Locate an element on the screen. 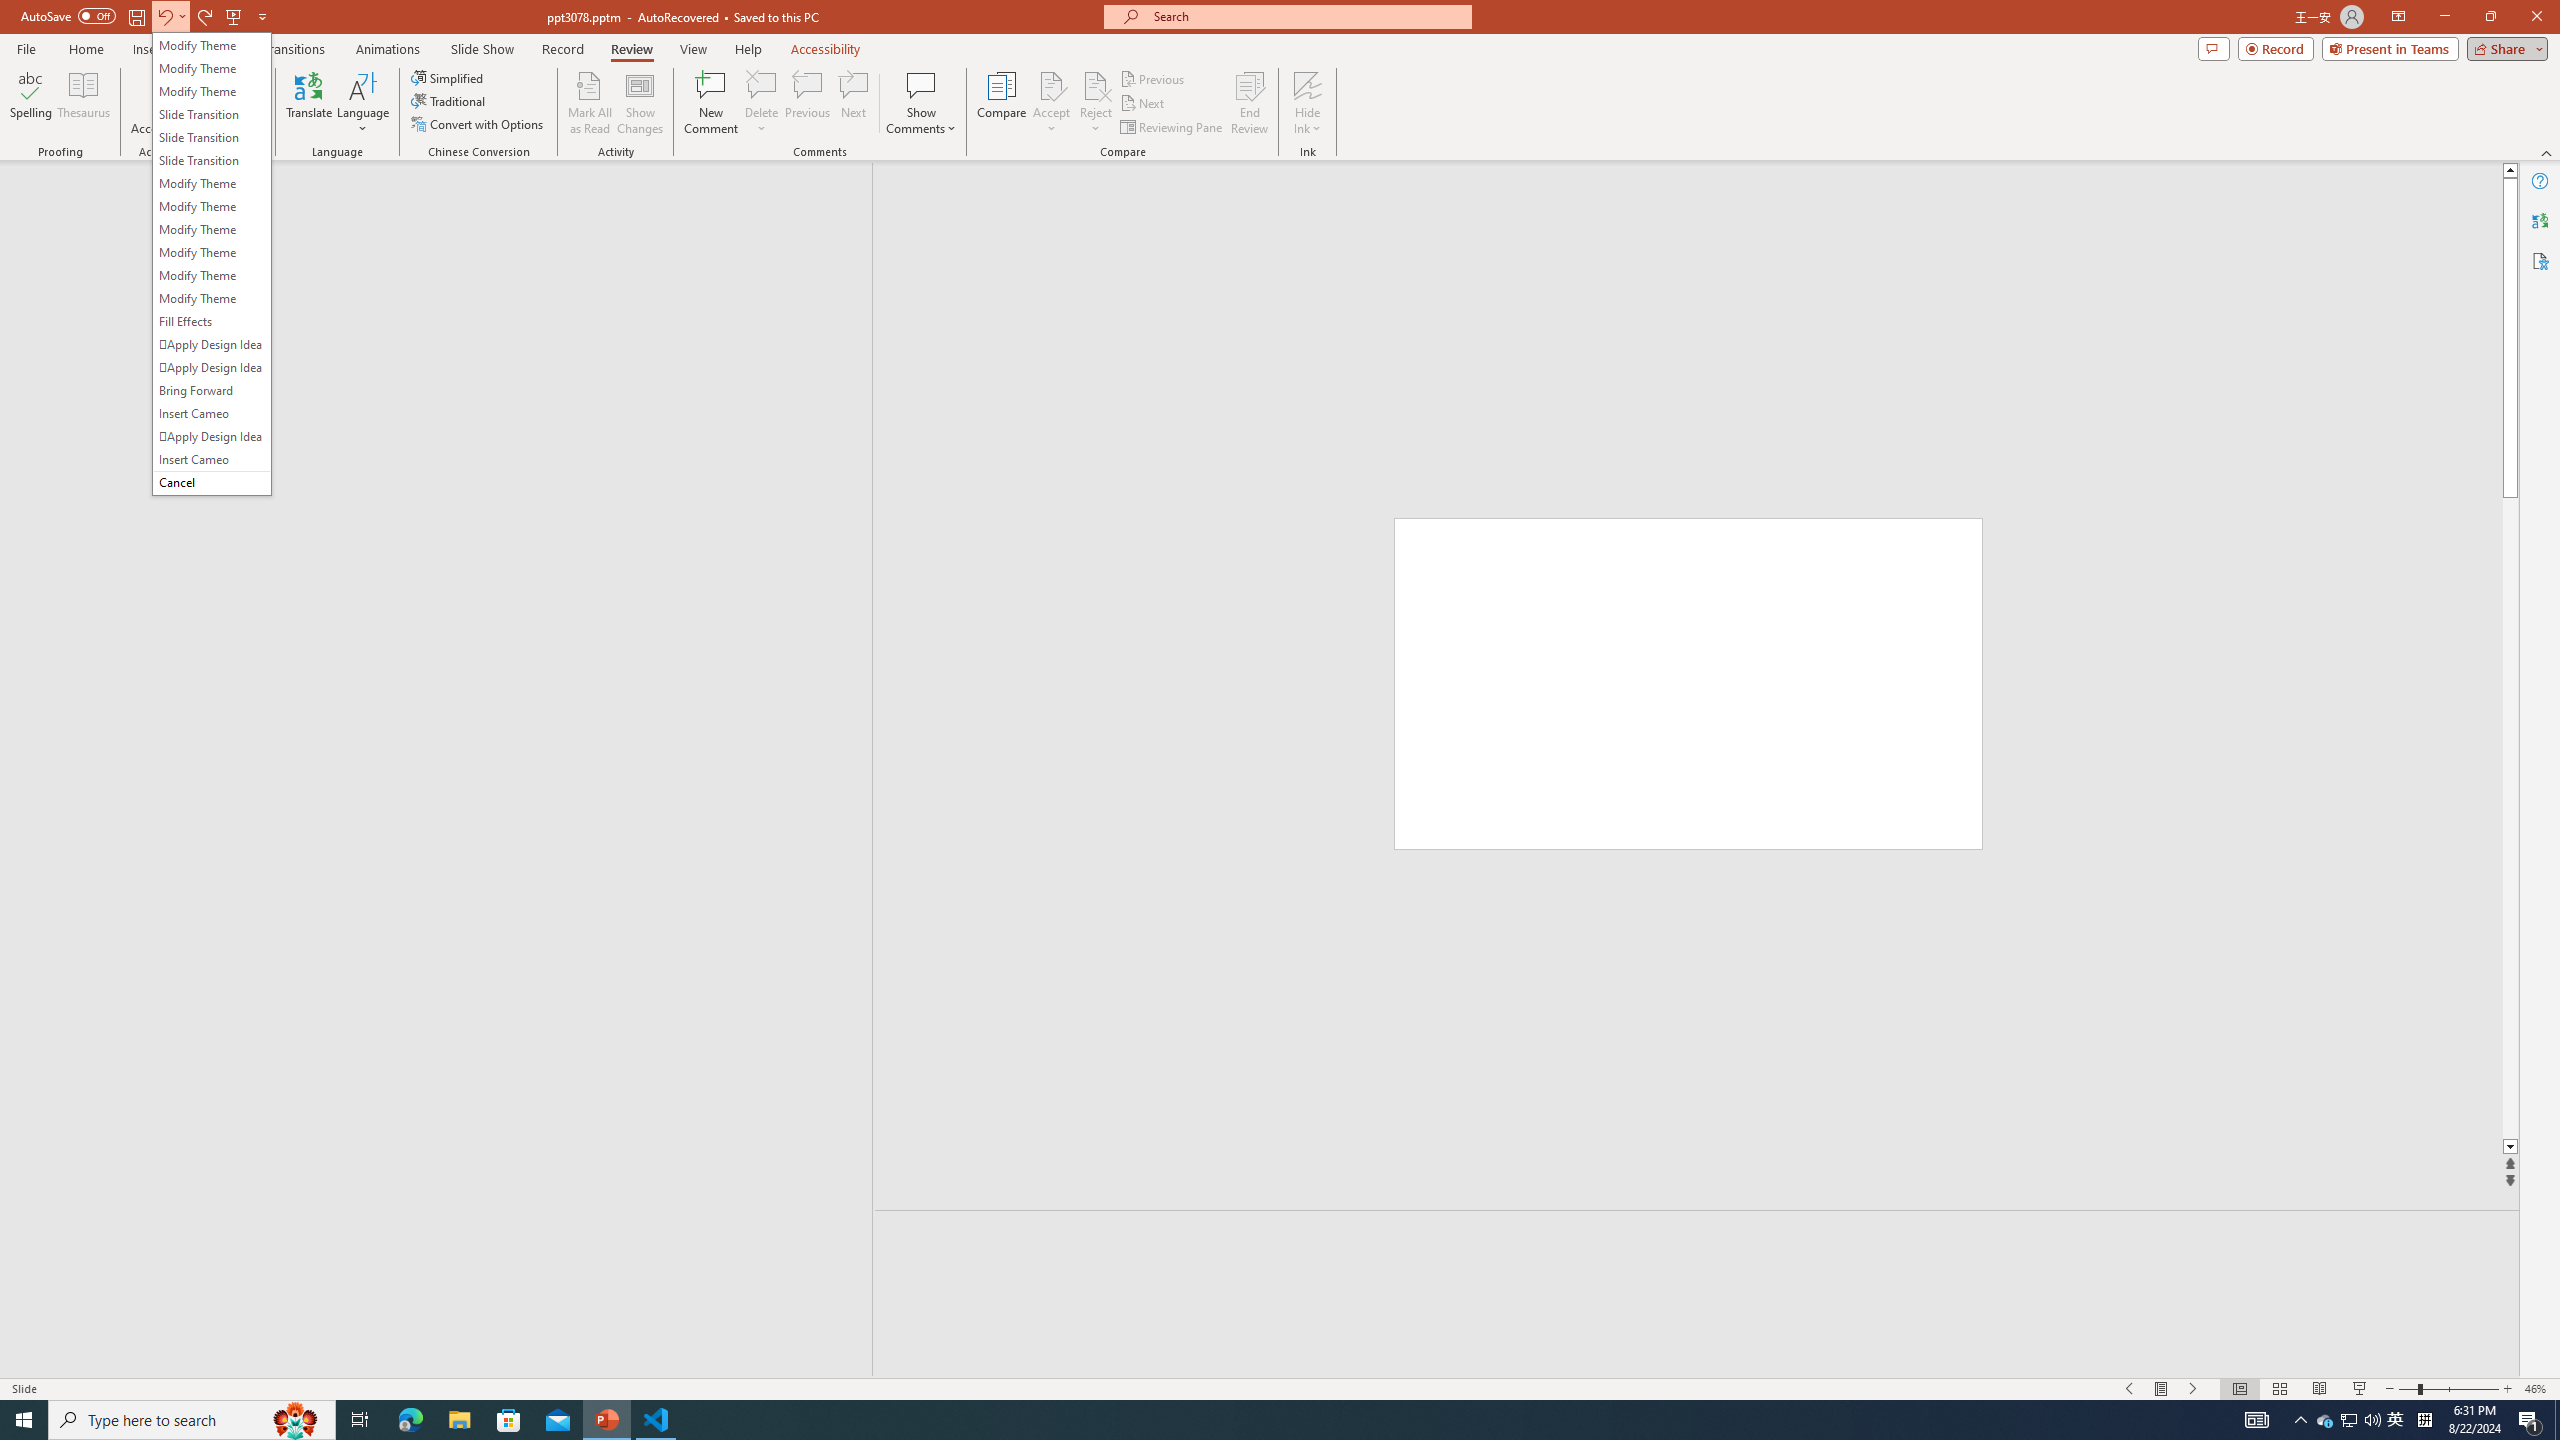 The height and width of the screenshot is (1440, 2560). Translator is located at coordinates (2540, 220).